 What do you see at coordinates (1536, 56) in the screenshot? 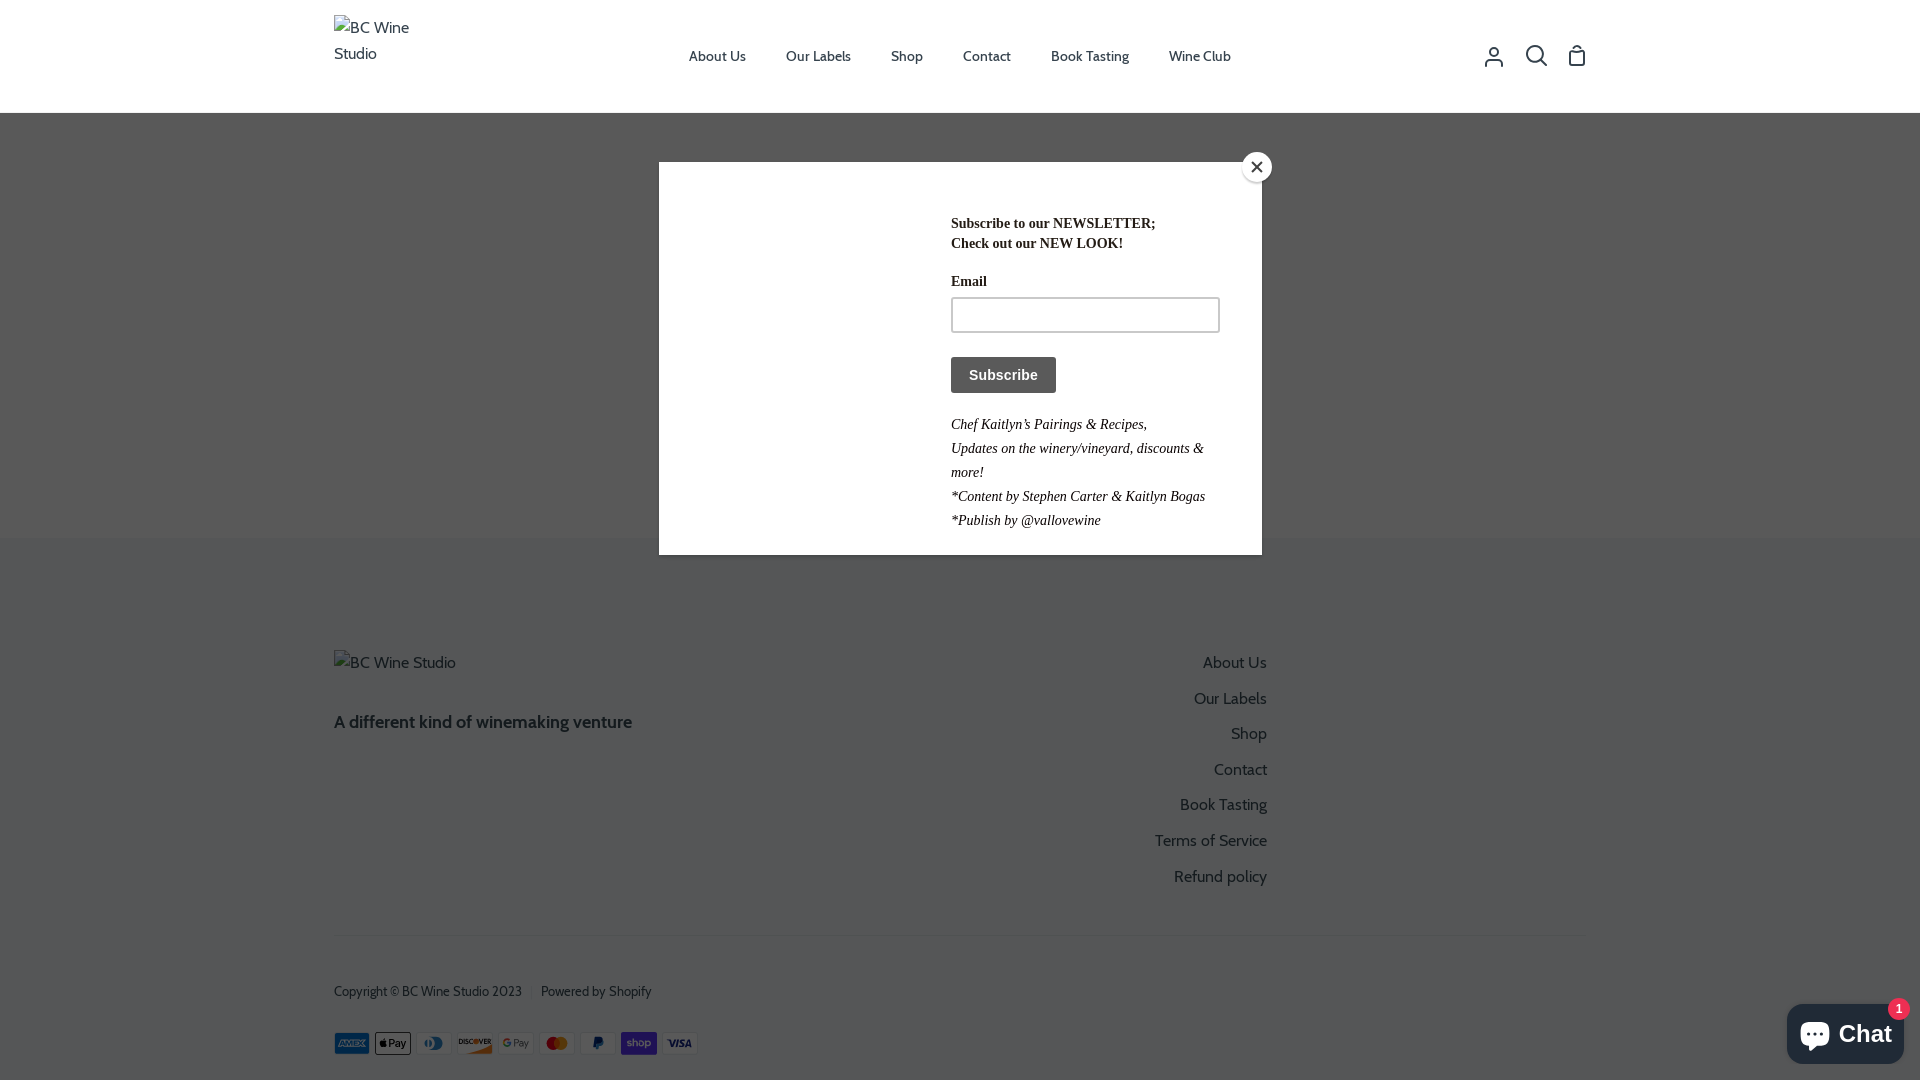
I see `Search` at bounding box center [1536, 56].